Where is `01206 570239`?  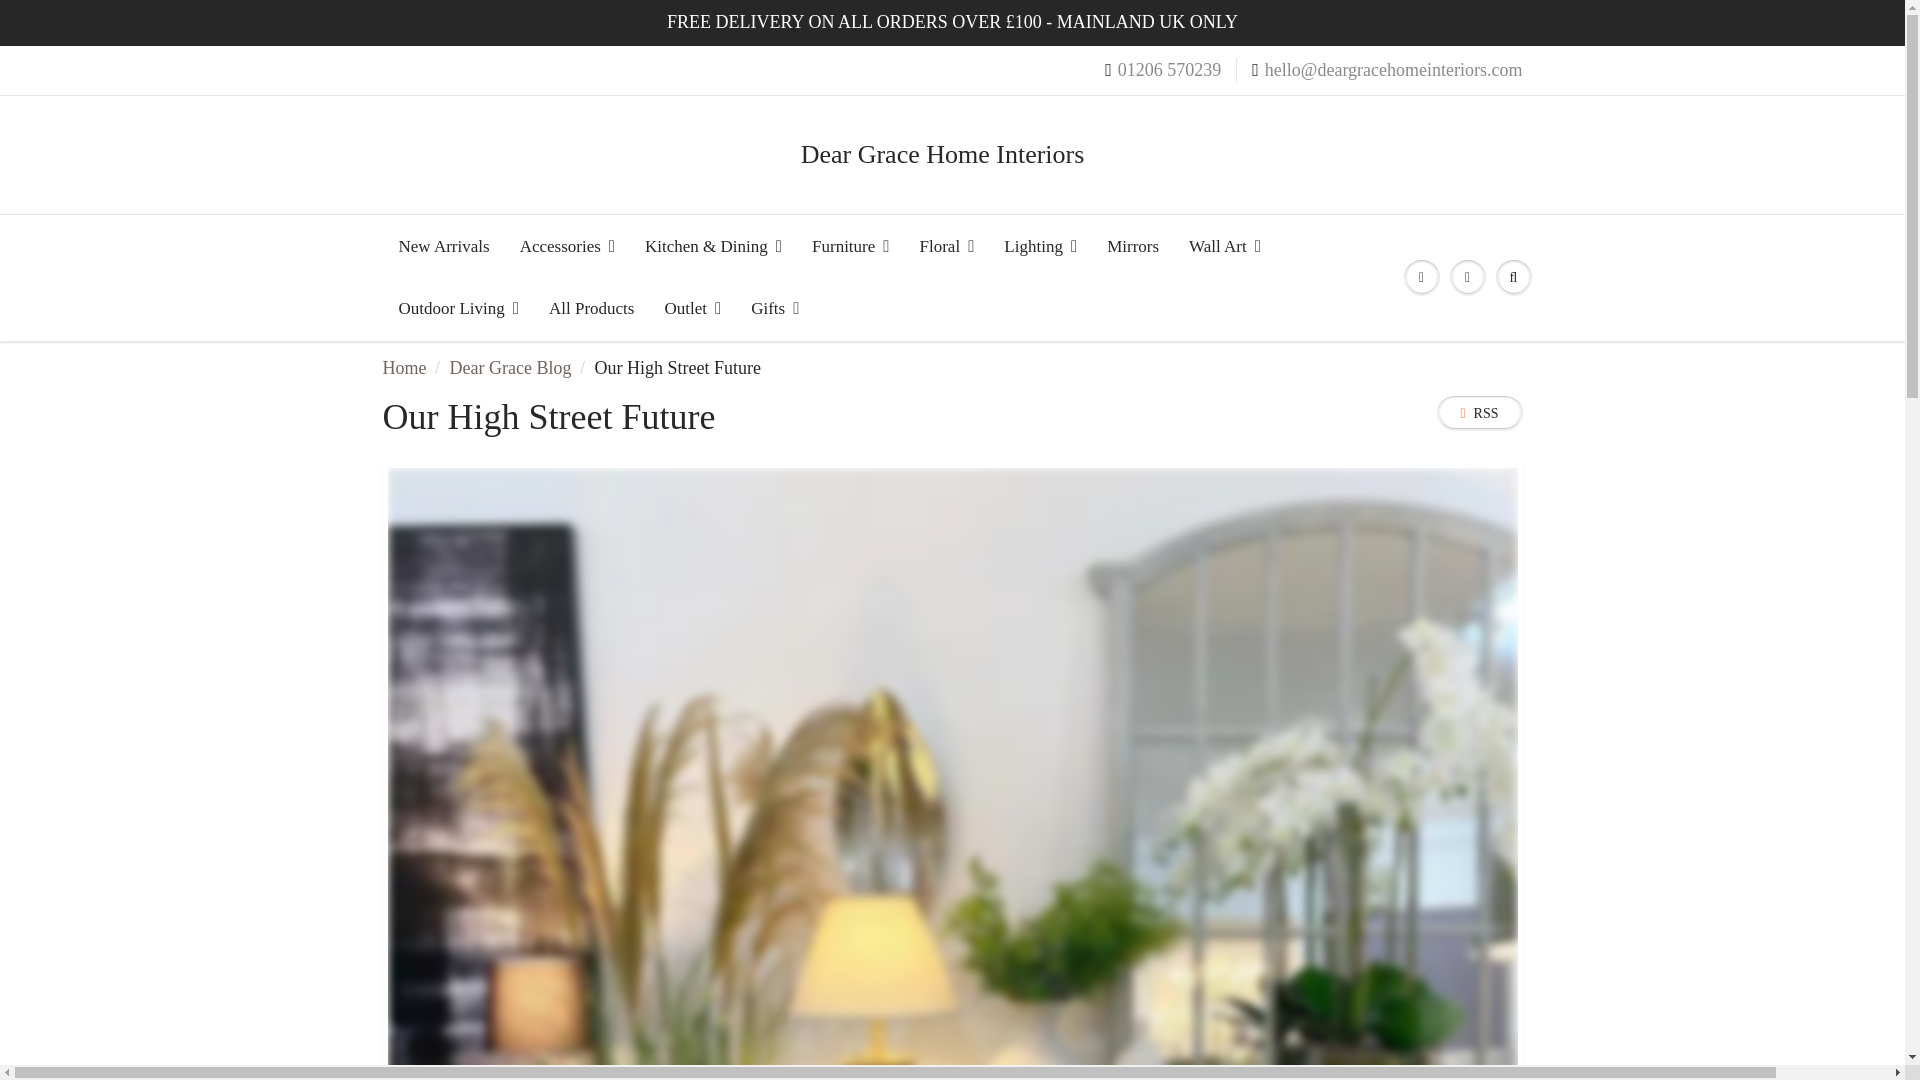 01206 570239 is located at coordinates (1163, 71).